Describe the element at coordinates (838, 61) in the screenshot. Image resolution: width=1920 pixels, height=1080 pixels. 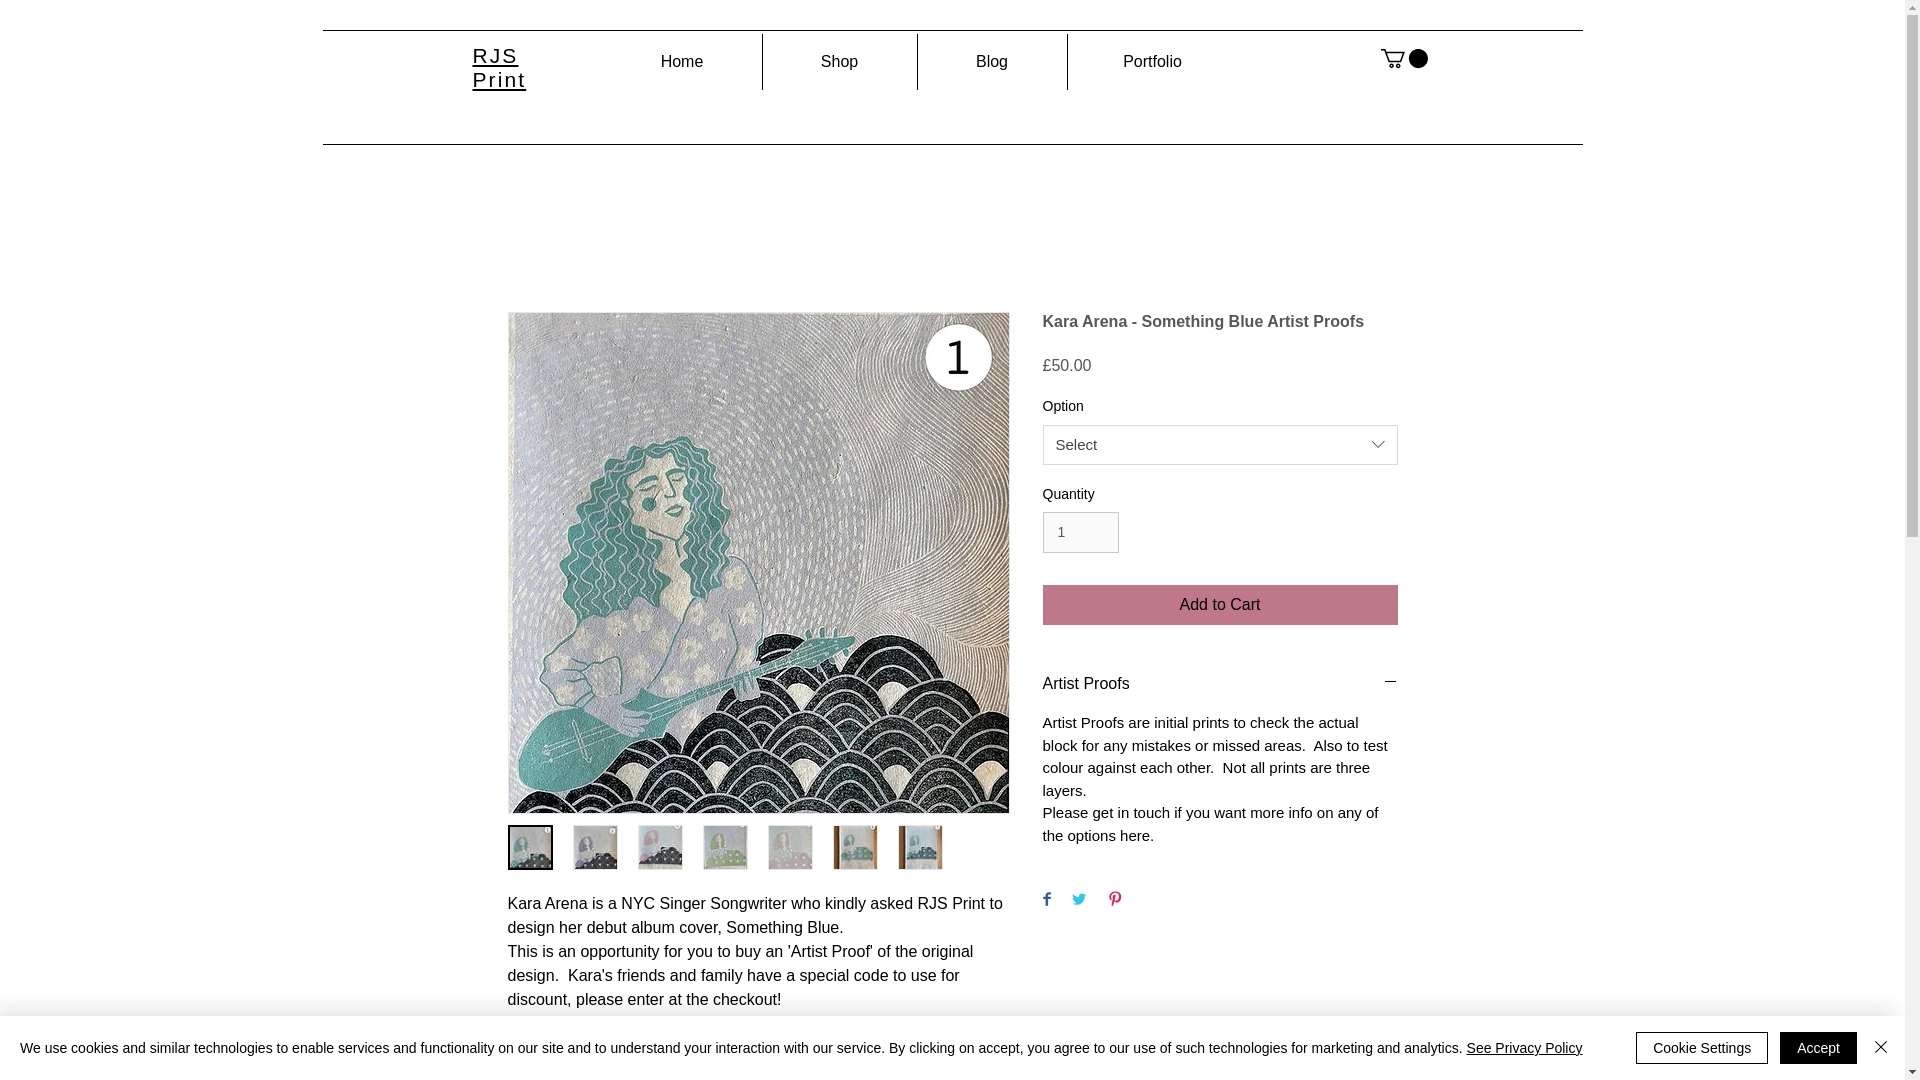
I see `Shop` at that location.